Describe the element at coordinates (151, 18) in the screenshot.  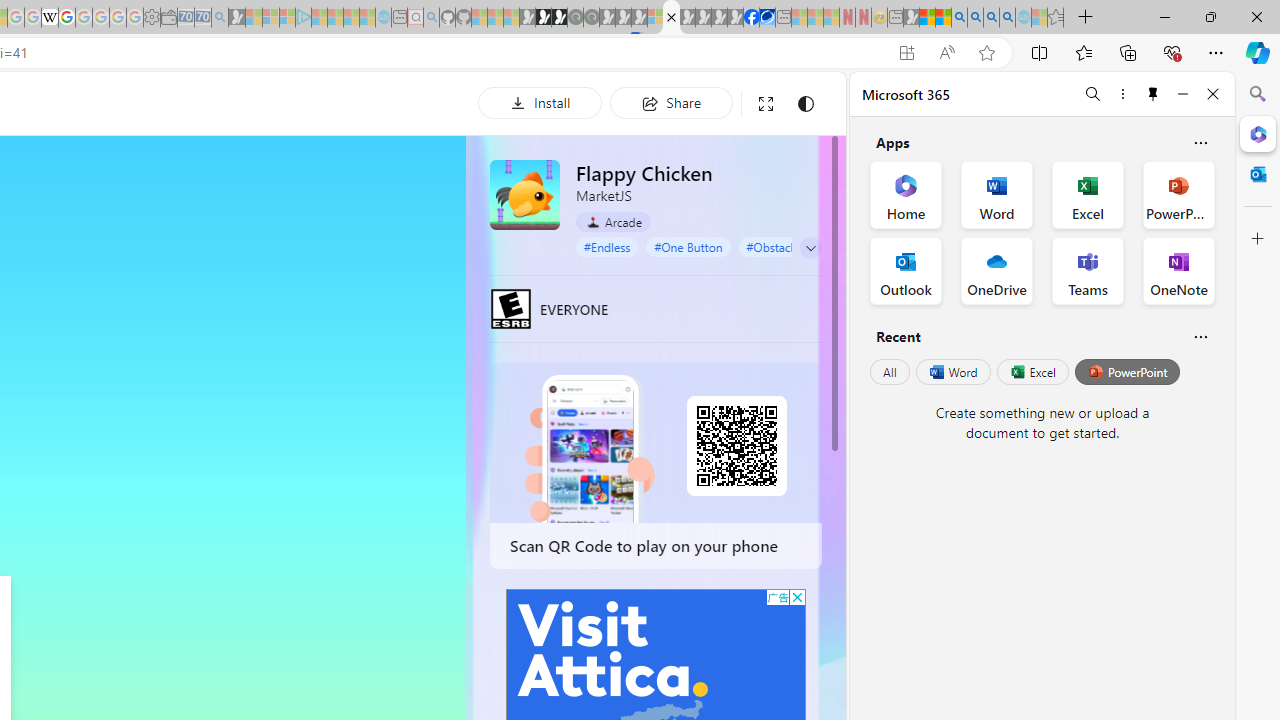
I see `Settings - Sleeping` at that location.